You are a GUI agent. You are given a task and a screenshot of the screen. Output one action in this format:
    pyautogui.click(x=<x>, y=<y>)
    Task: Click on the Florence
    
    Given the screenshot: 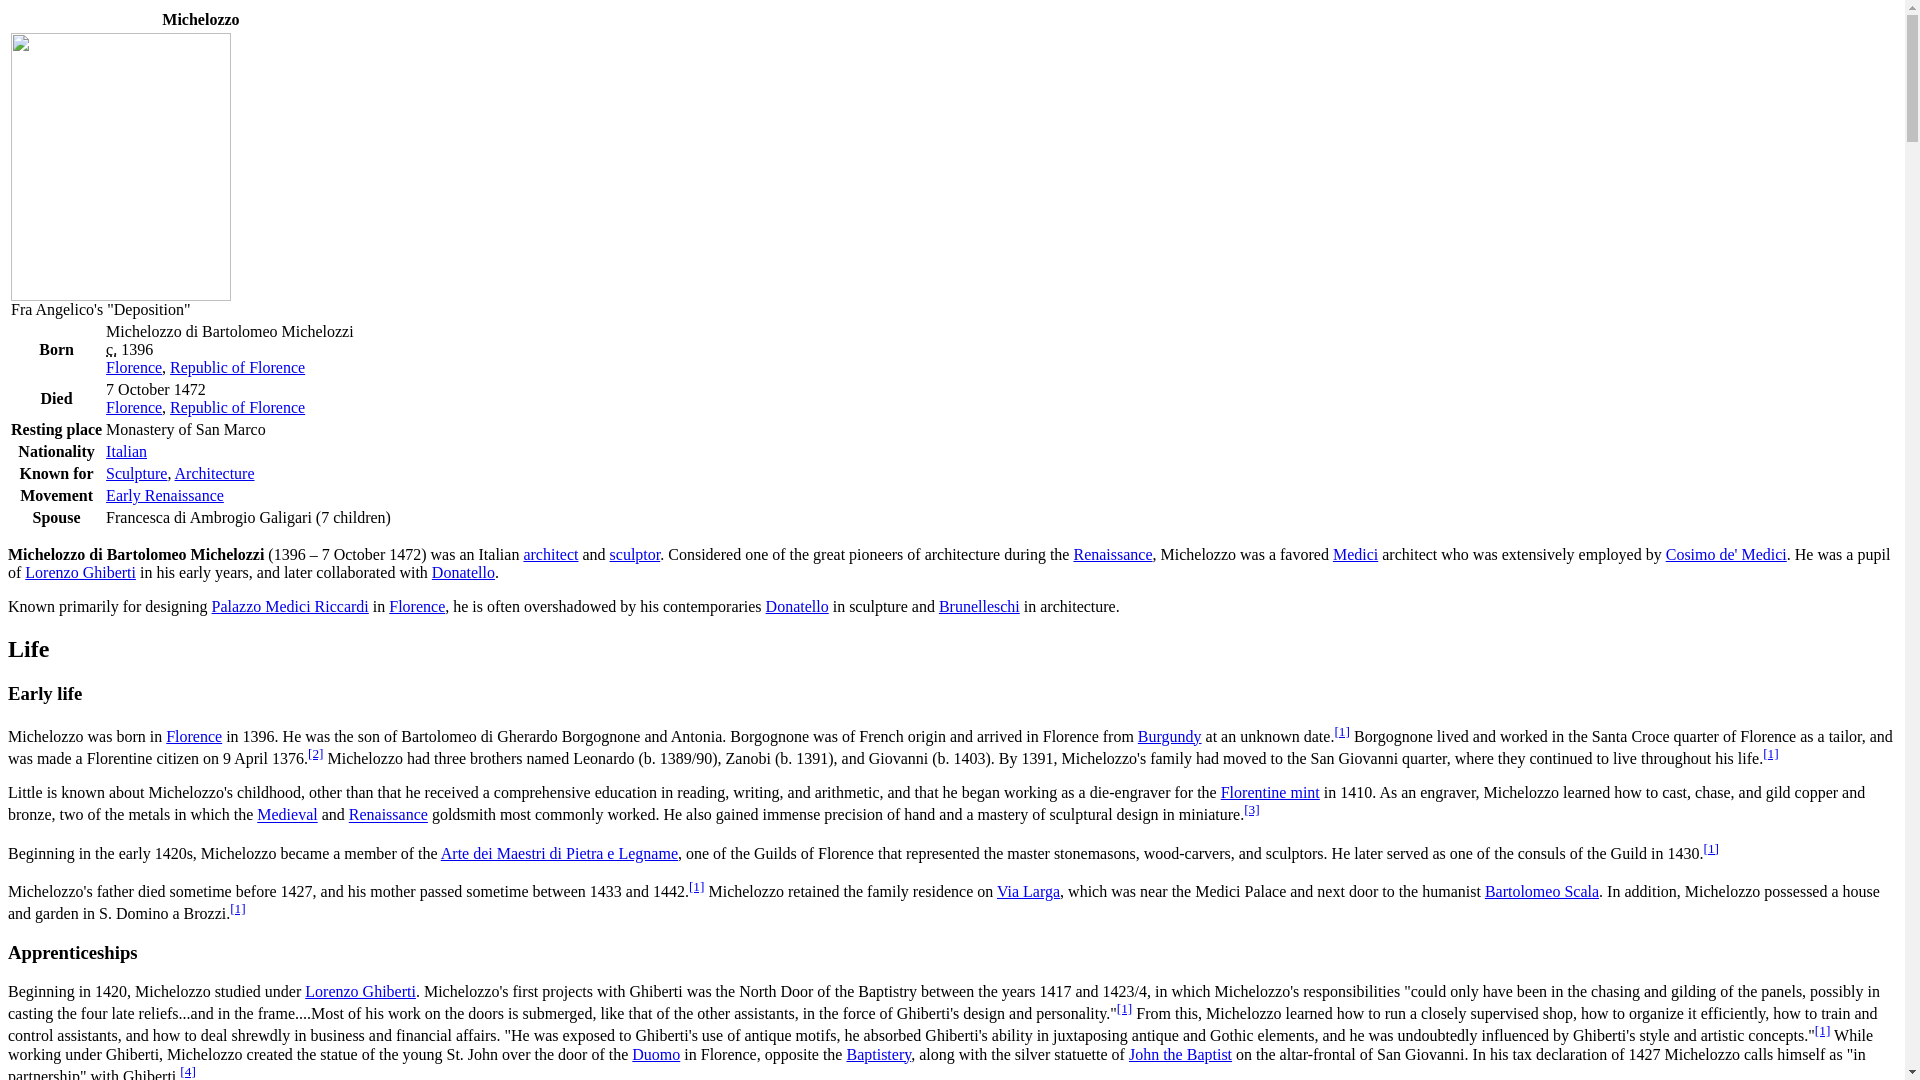 What is the action you would take?
    pyautogui.click(x=133, y=406)
    